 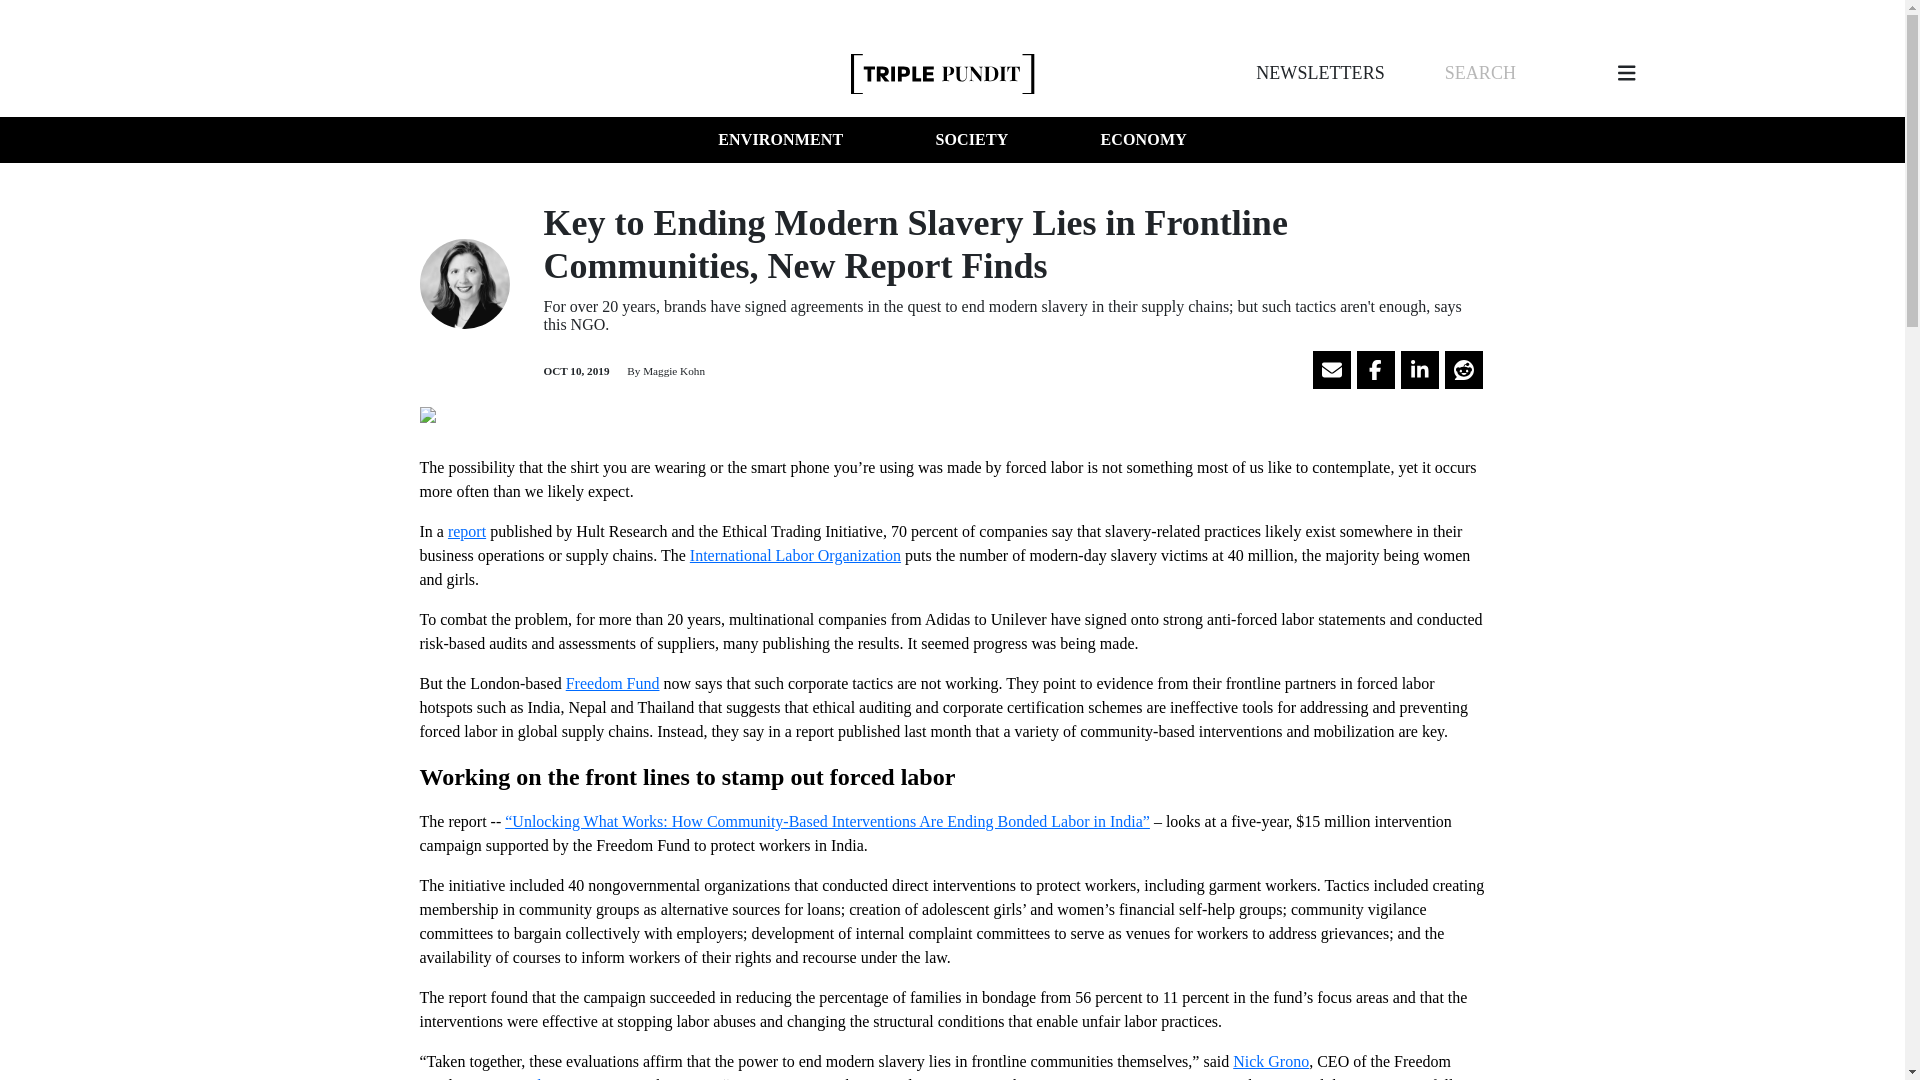 I want to click on report, so click(x=466, y=531).